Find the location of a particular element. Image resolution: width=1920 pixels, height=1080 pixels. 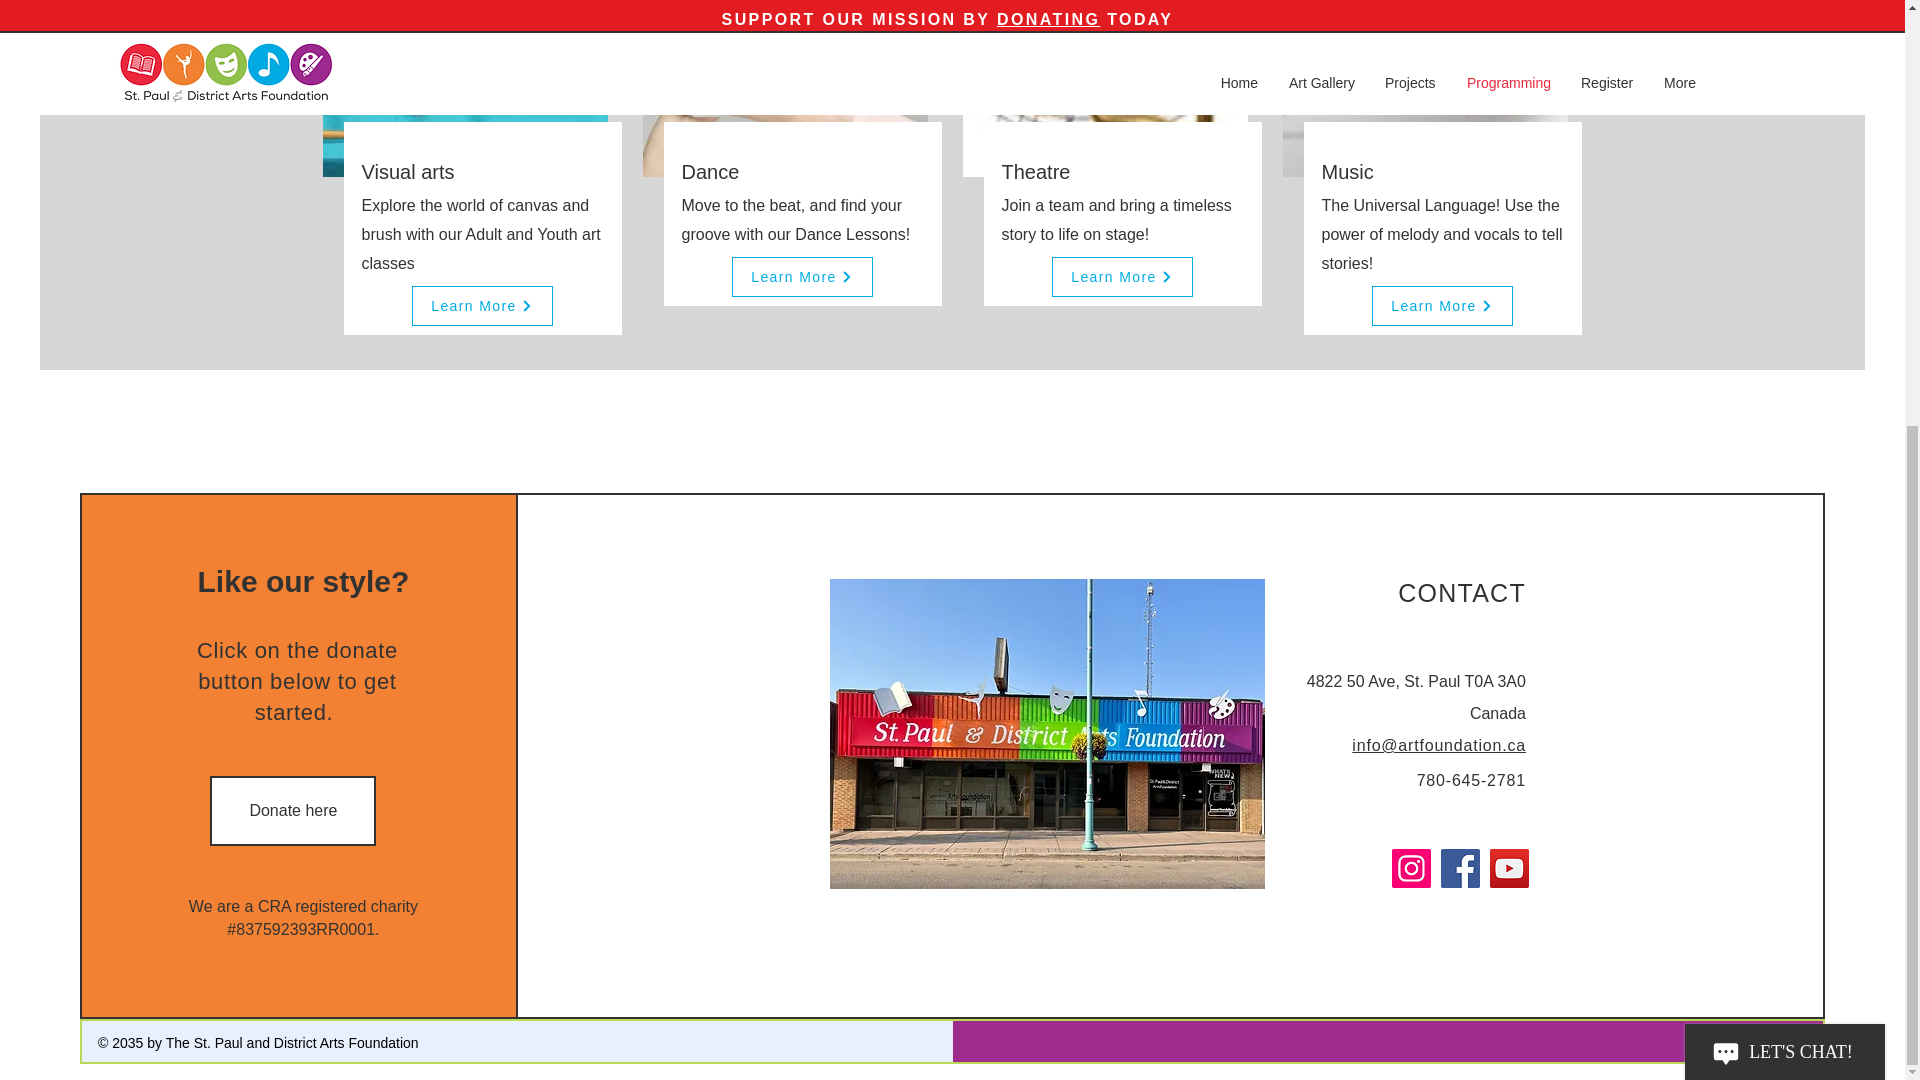

Donate here is located at coordinates (292, 810).